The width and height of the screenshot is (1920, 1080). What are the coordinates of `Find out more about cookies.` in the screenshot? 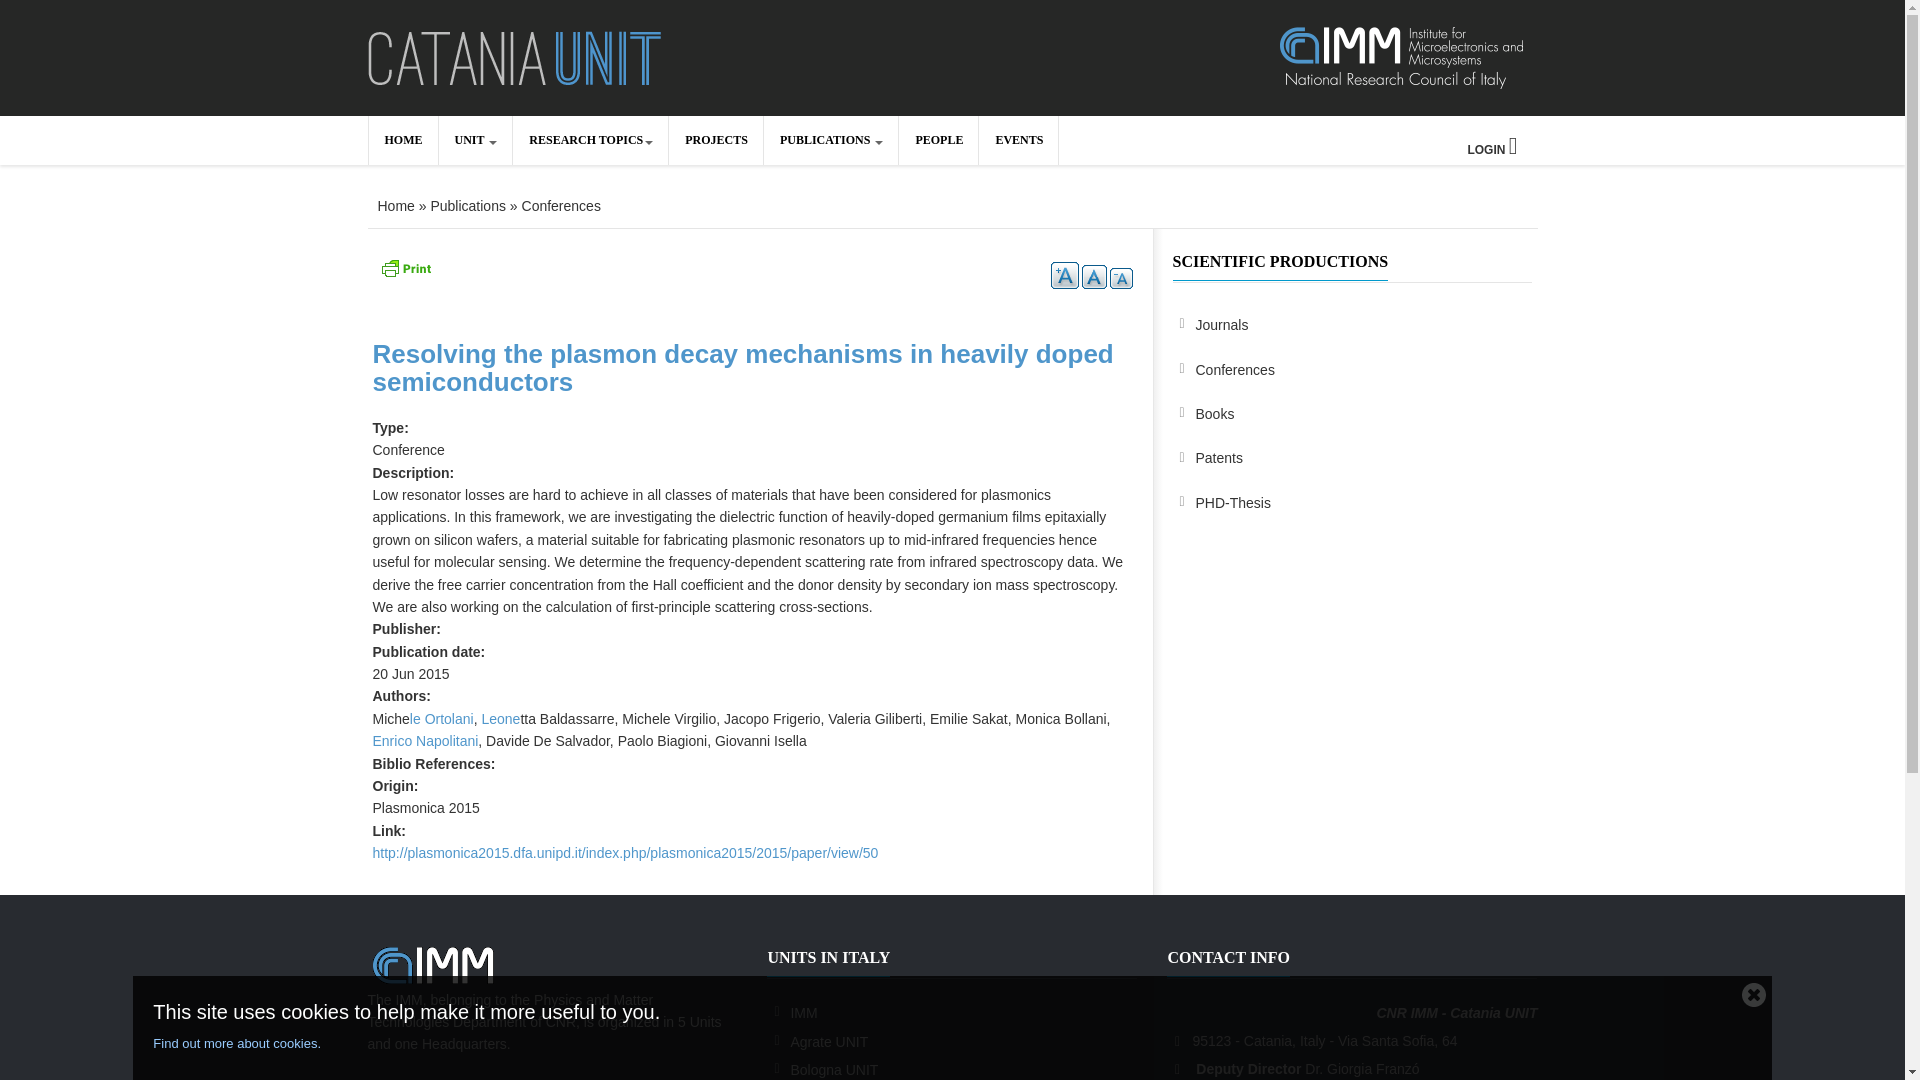 It's located at (942, 1044).